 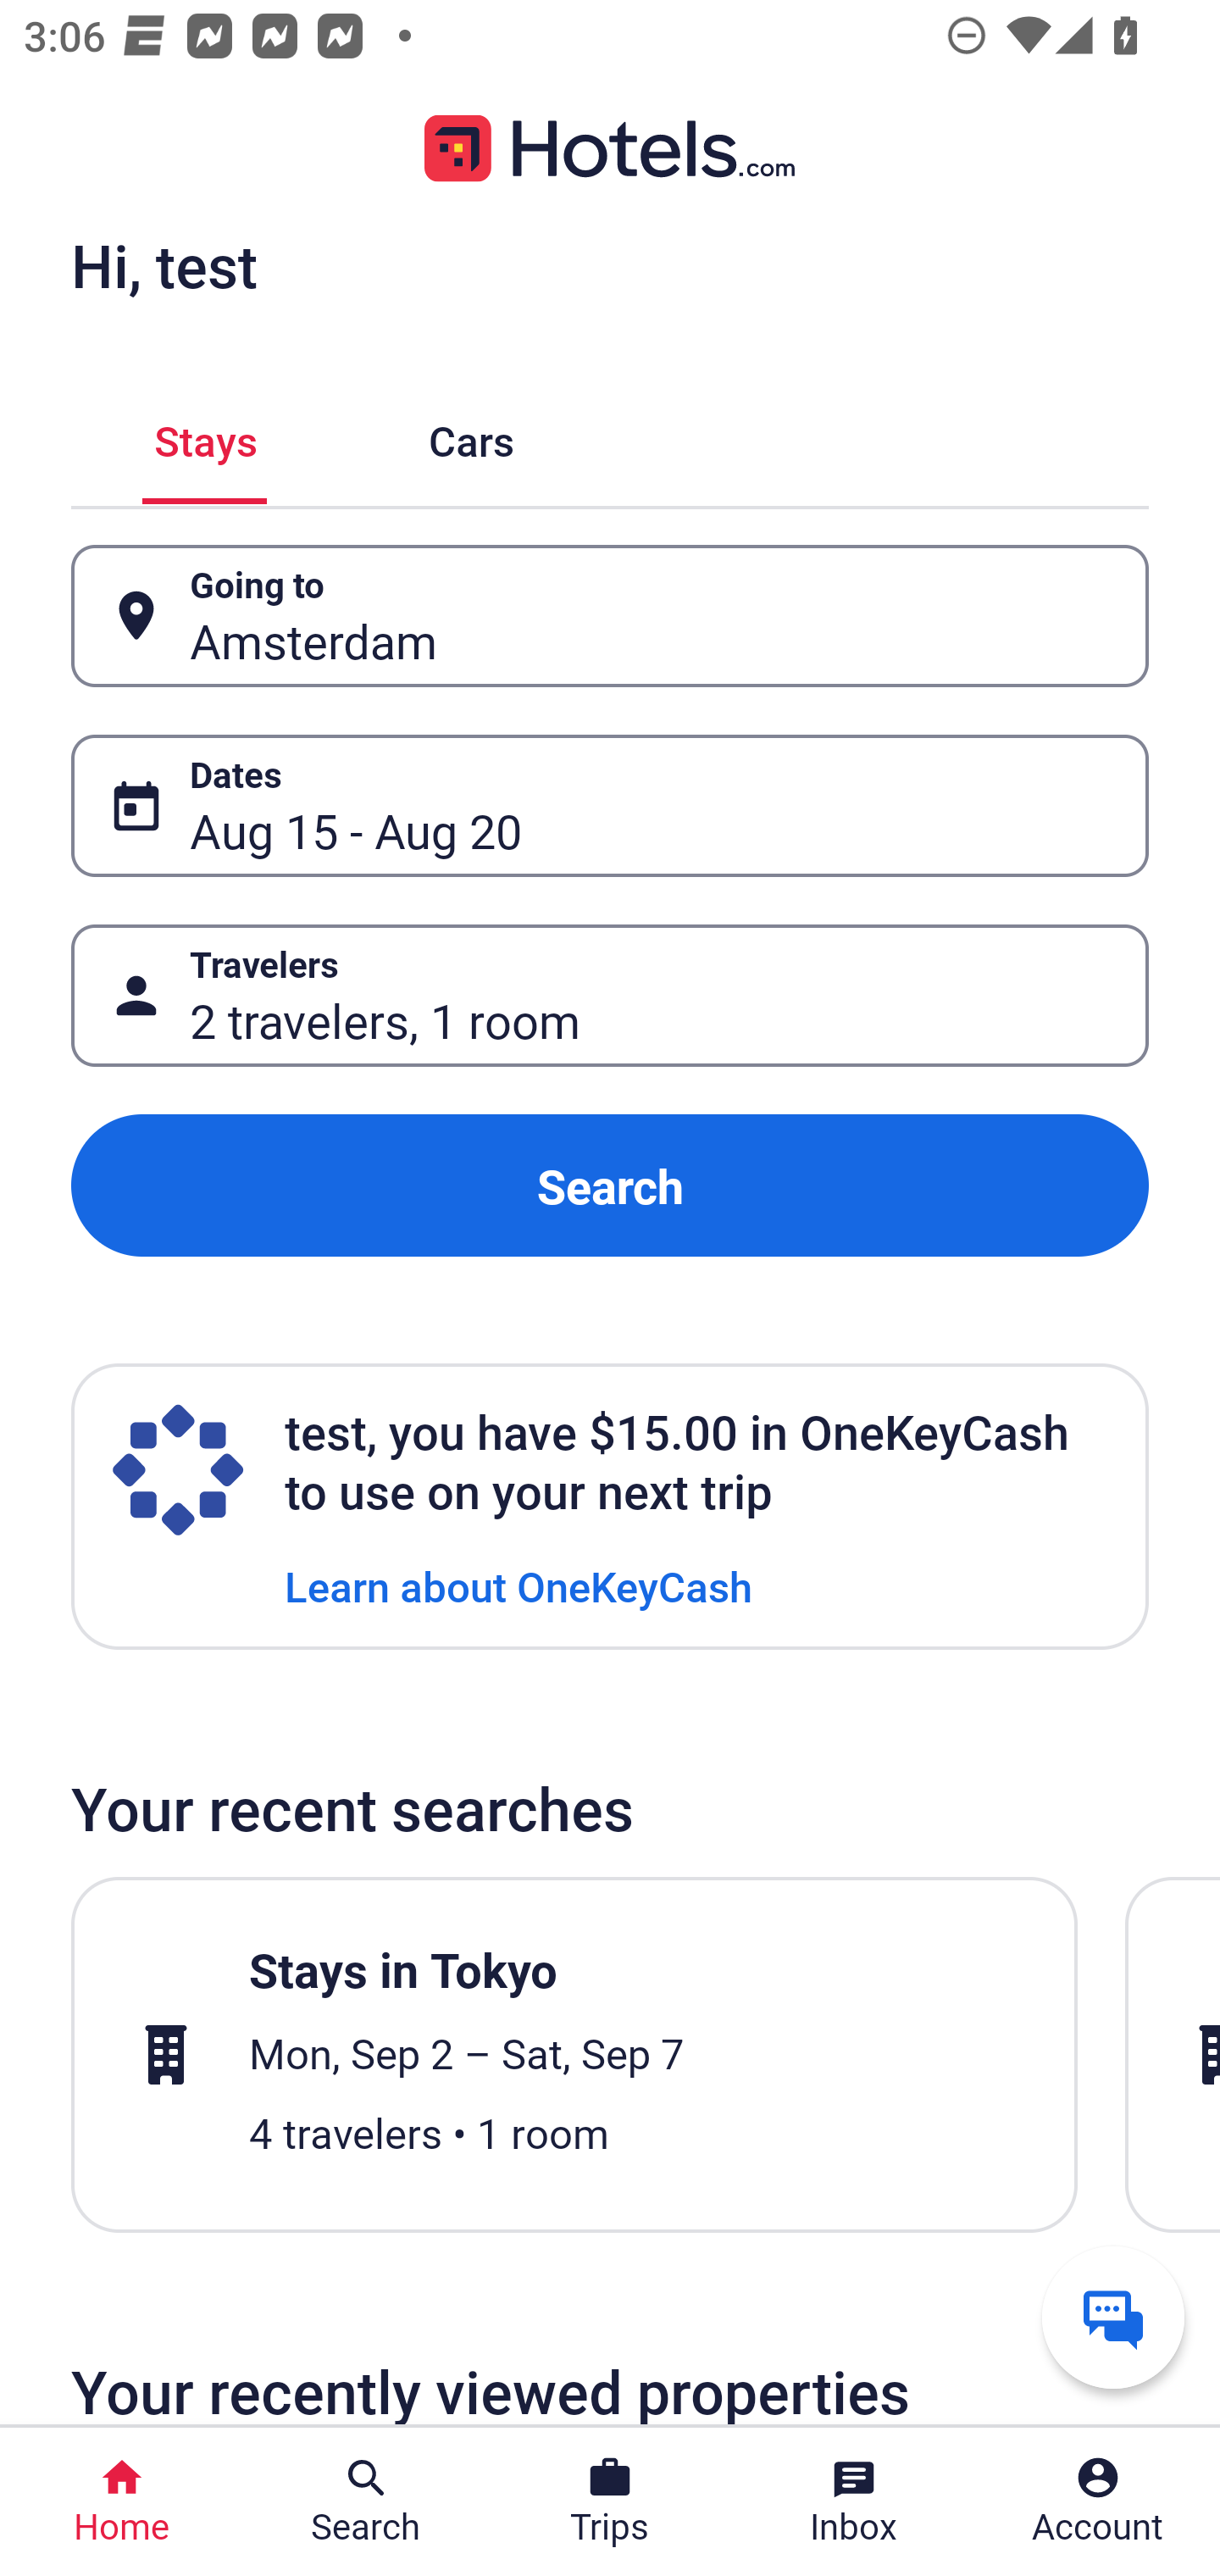 I want to click on Cars, so click(x=471, y=436).